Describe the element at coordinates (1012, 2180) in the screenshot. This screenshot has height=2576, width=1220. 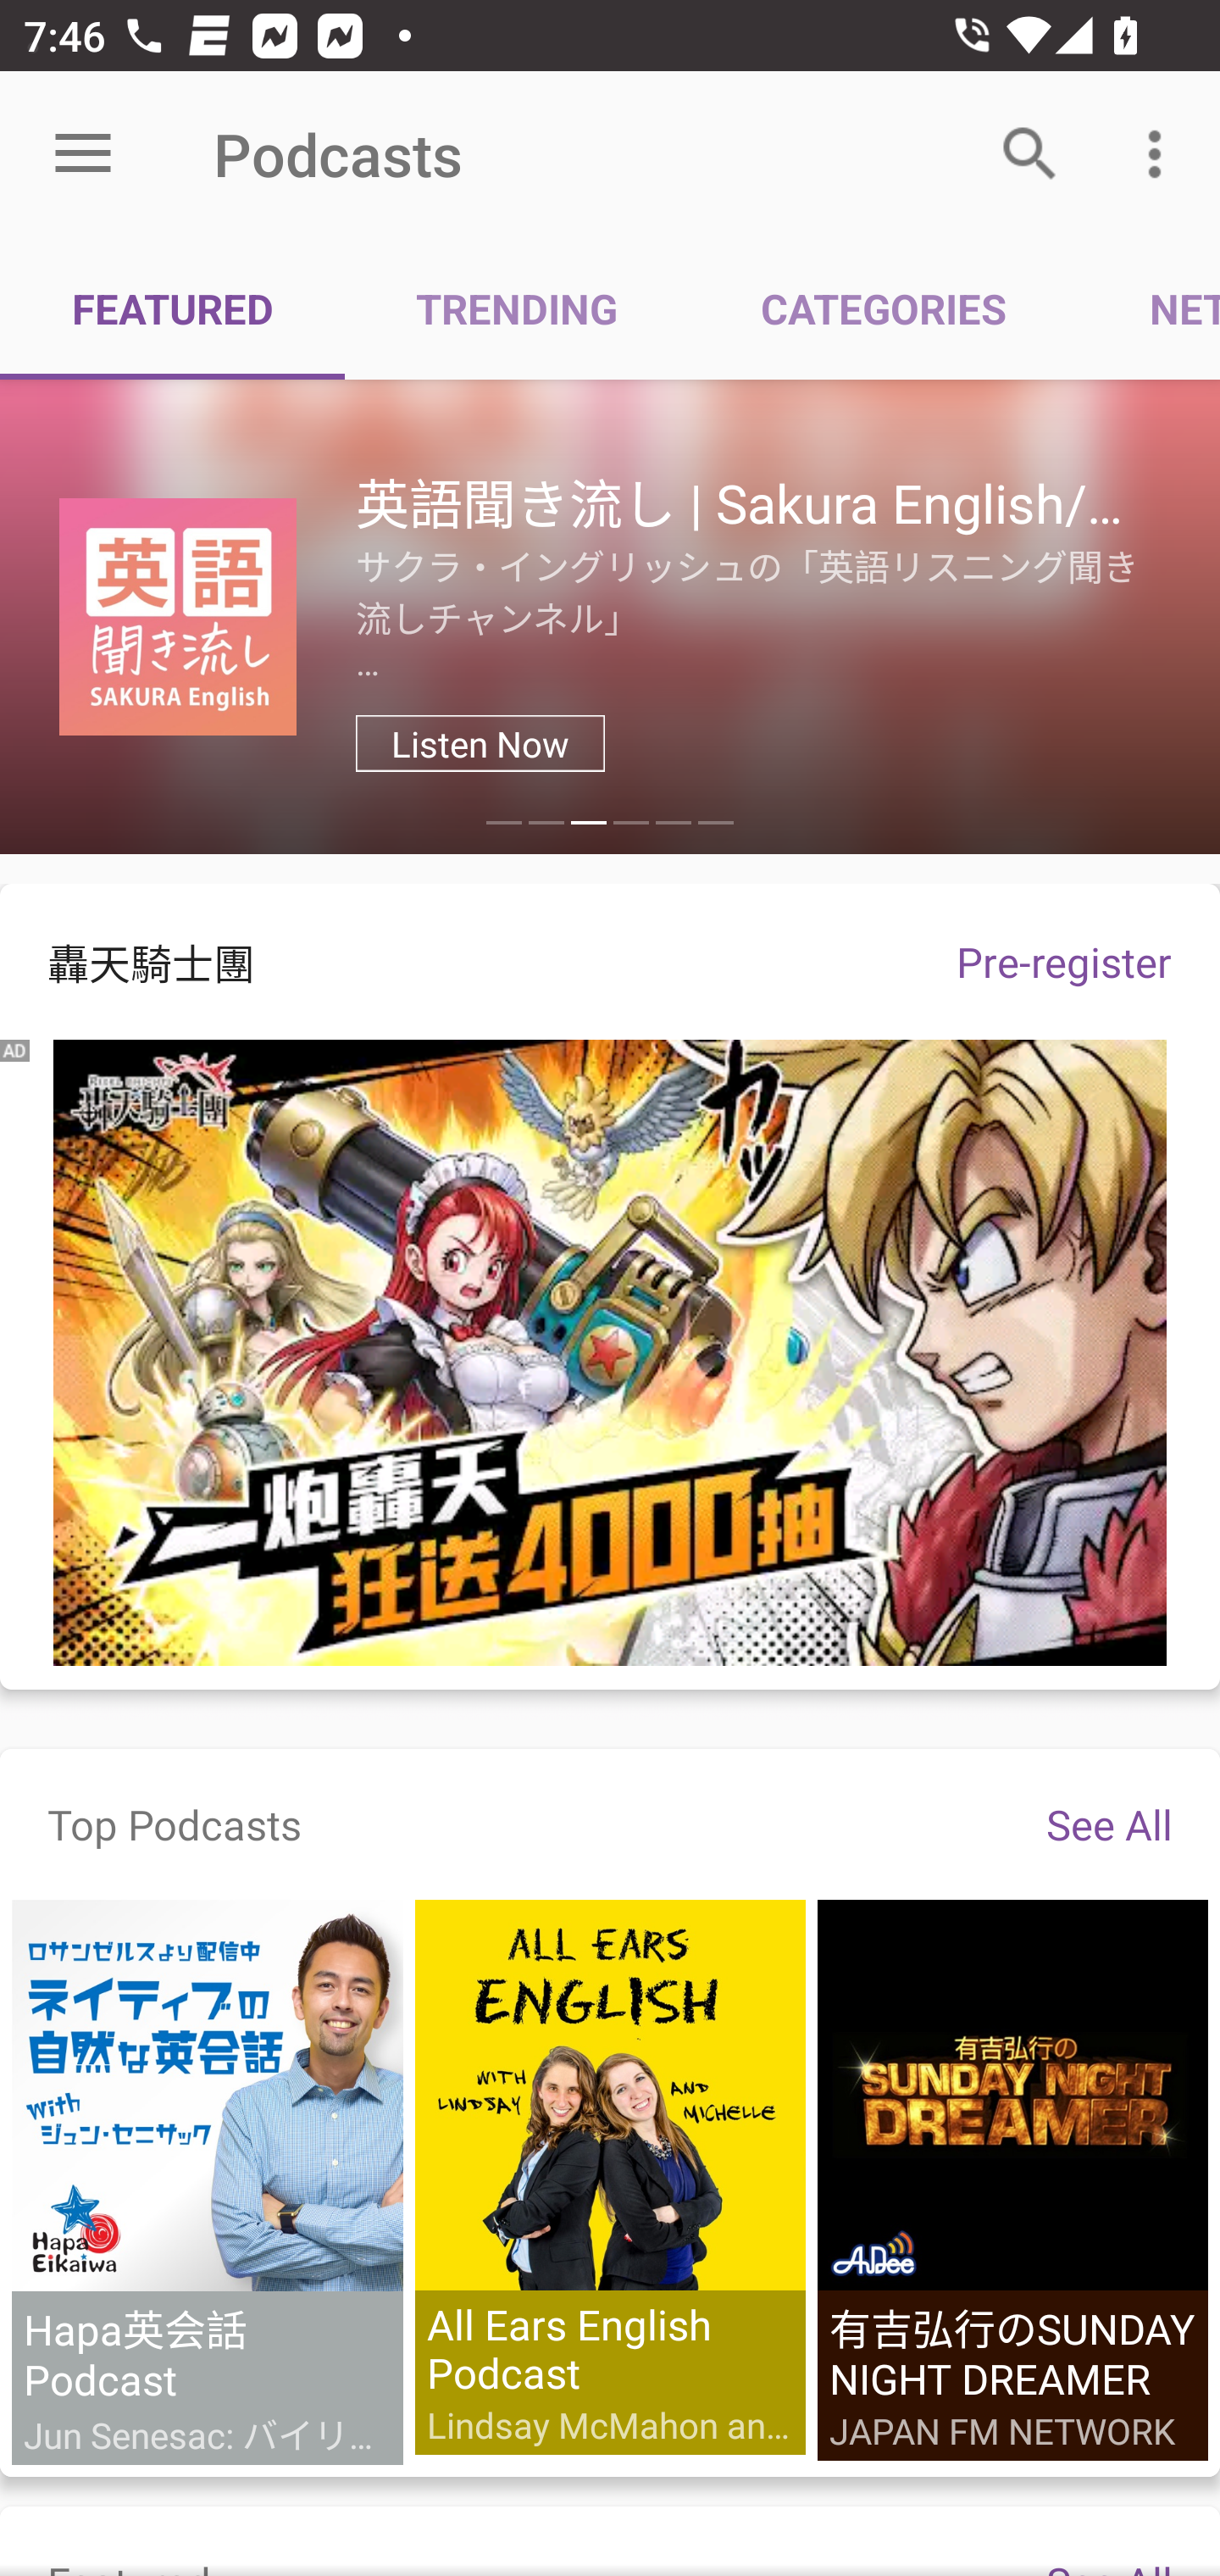
I see `有吉弘行のSUNDAY NIGHT DREAMER JAPAN FM NETWORK` at that location.